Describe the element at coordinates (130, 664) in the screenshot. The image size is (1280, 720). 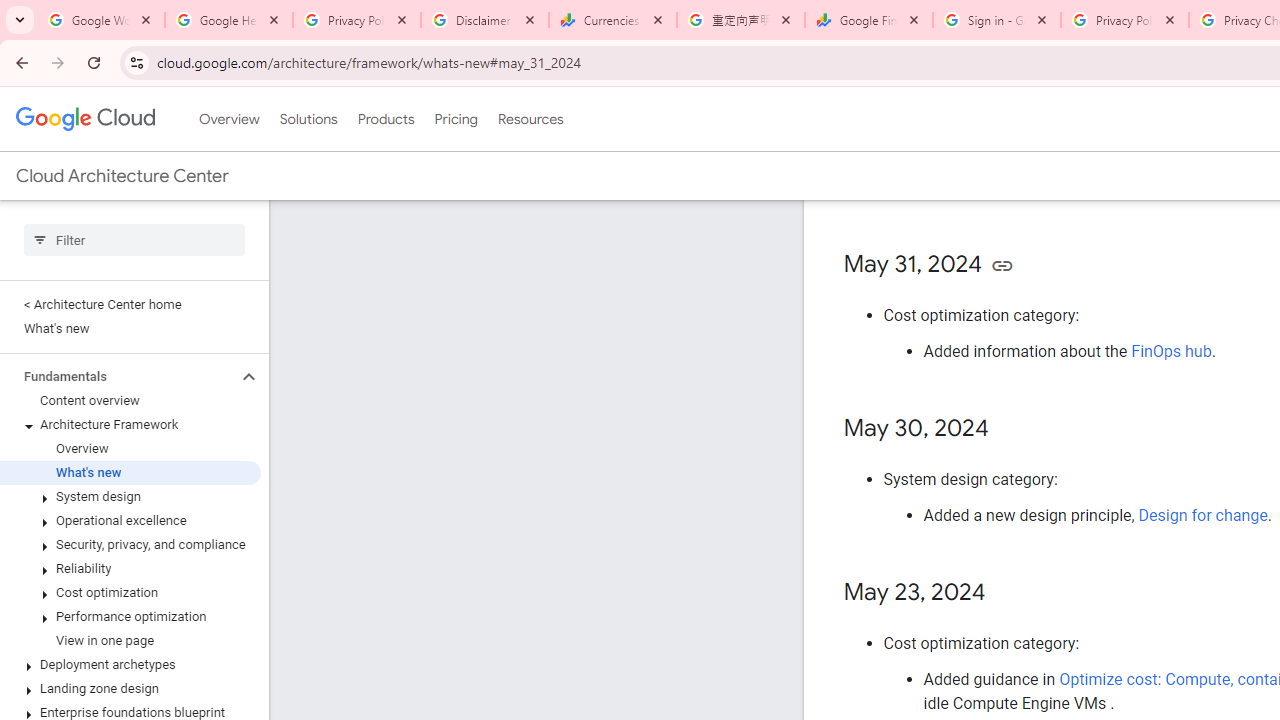
I see `Deployment archetypes` at that location.